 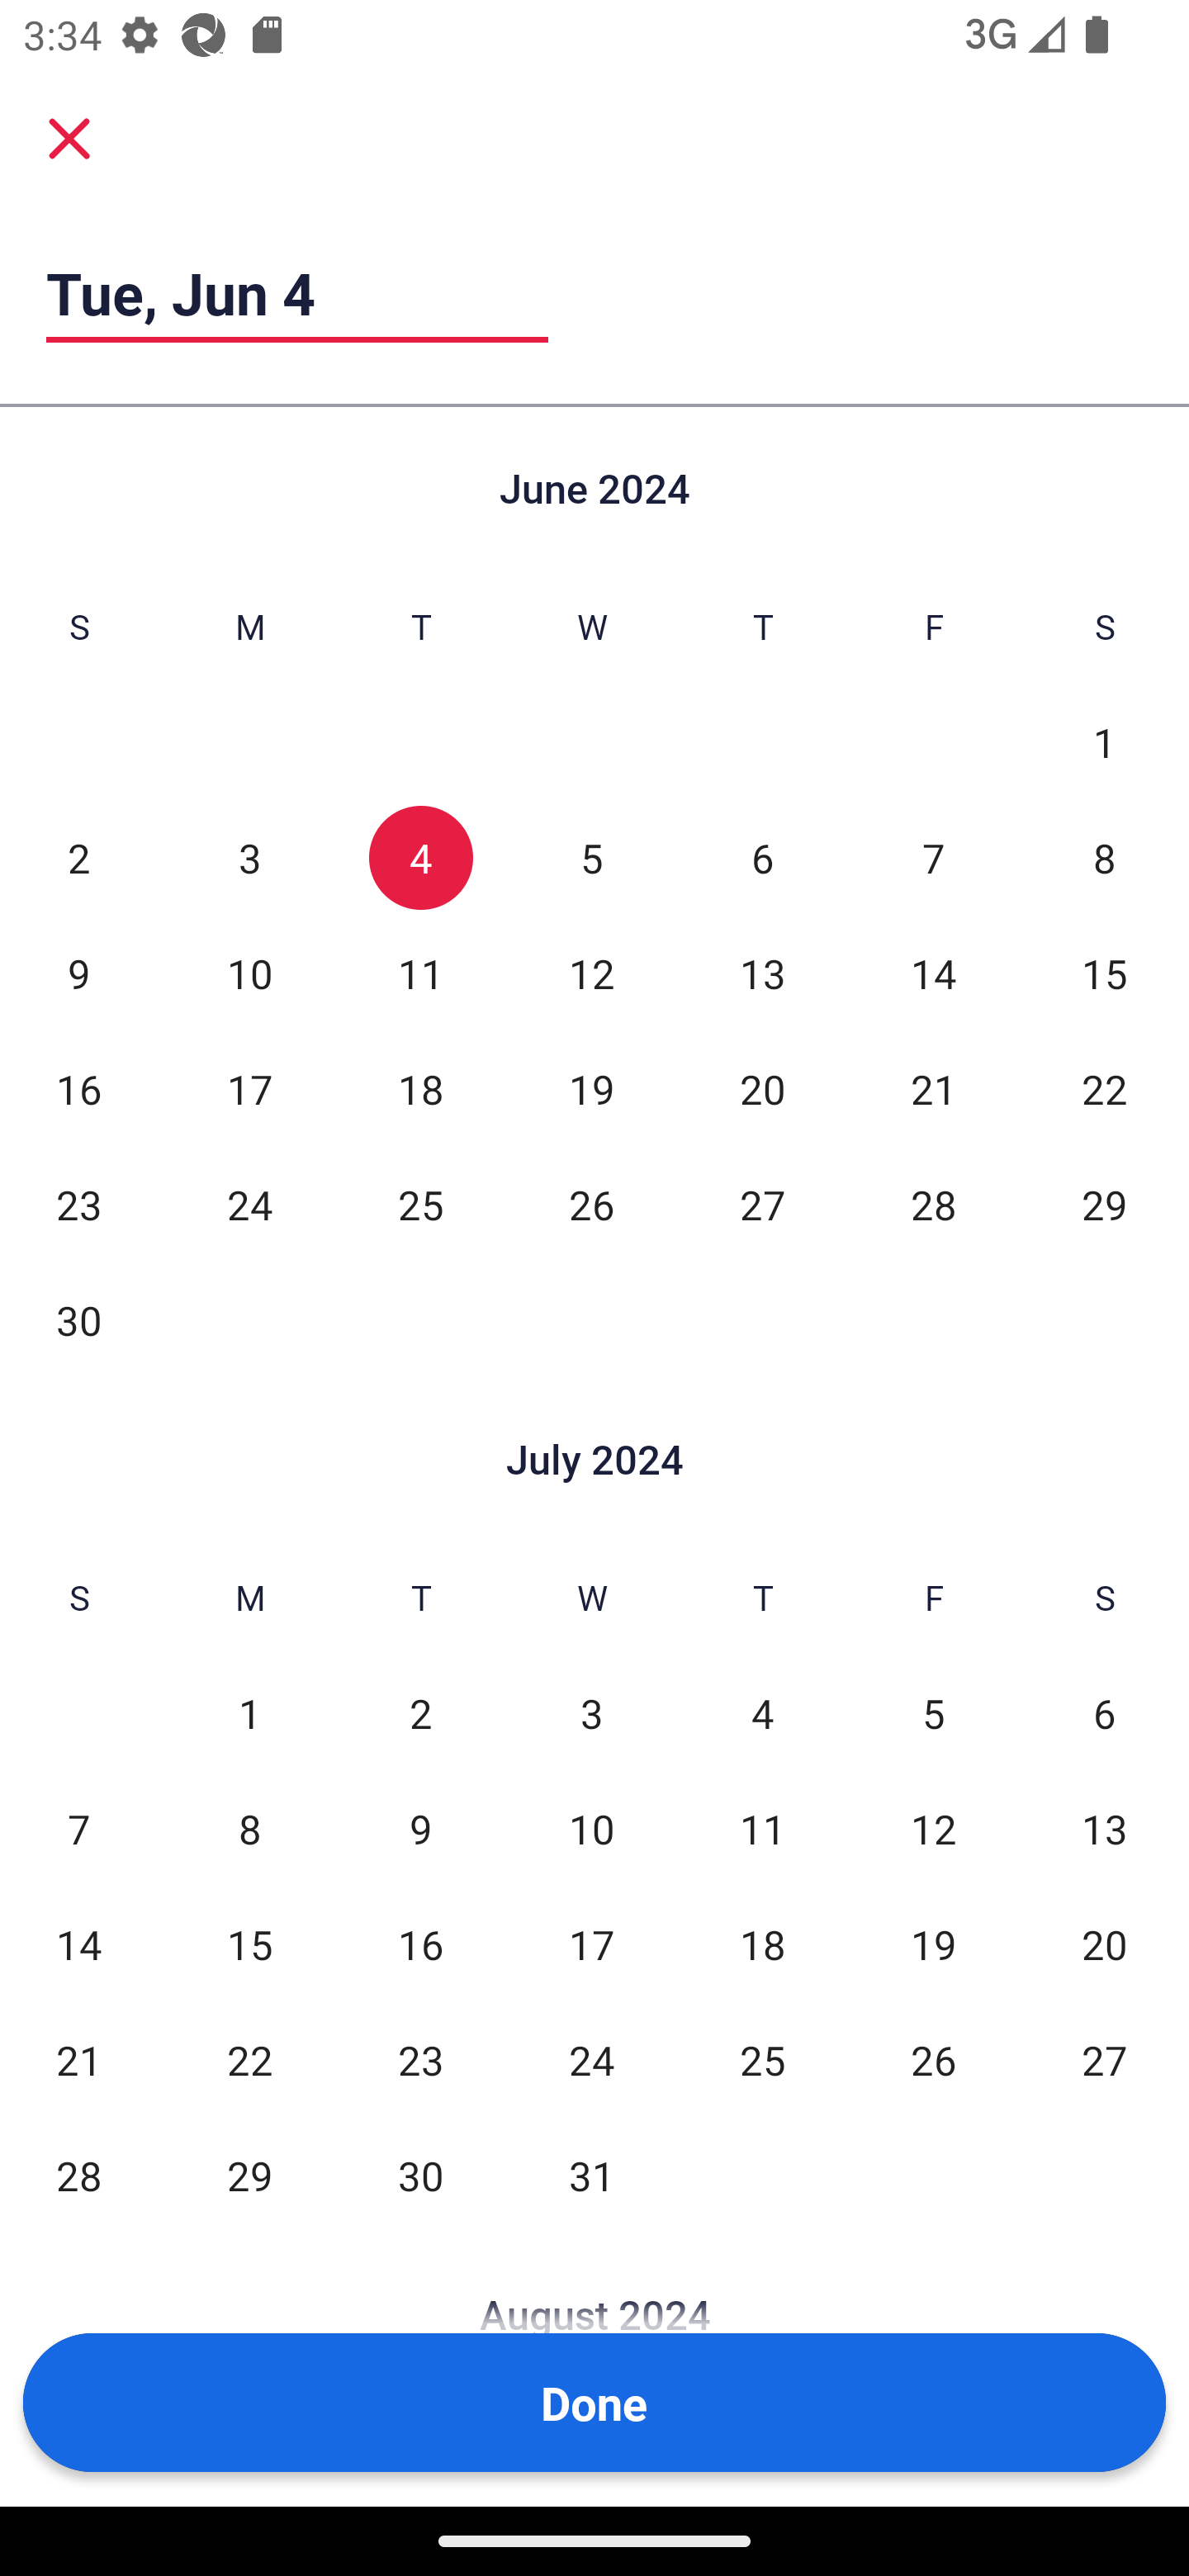 What do you see at coordinates (421, 2175) in the screenshot?
I see `30 Tue, Jul 30, Not Selected` at bounding box center [421, 2175].